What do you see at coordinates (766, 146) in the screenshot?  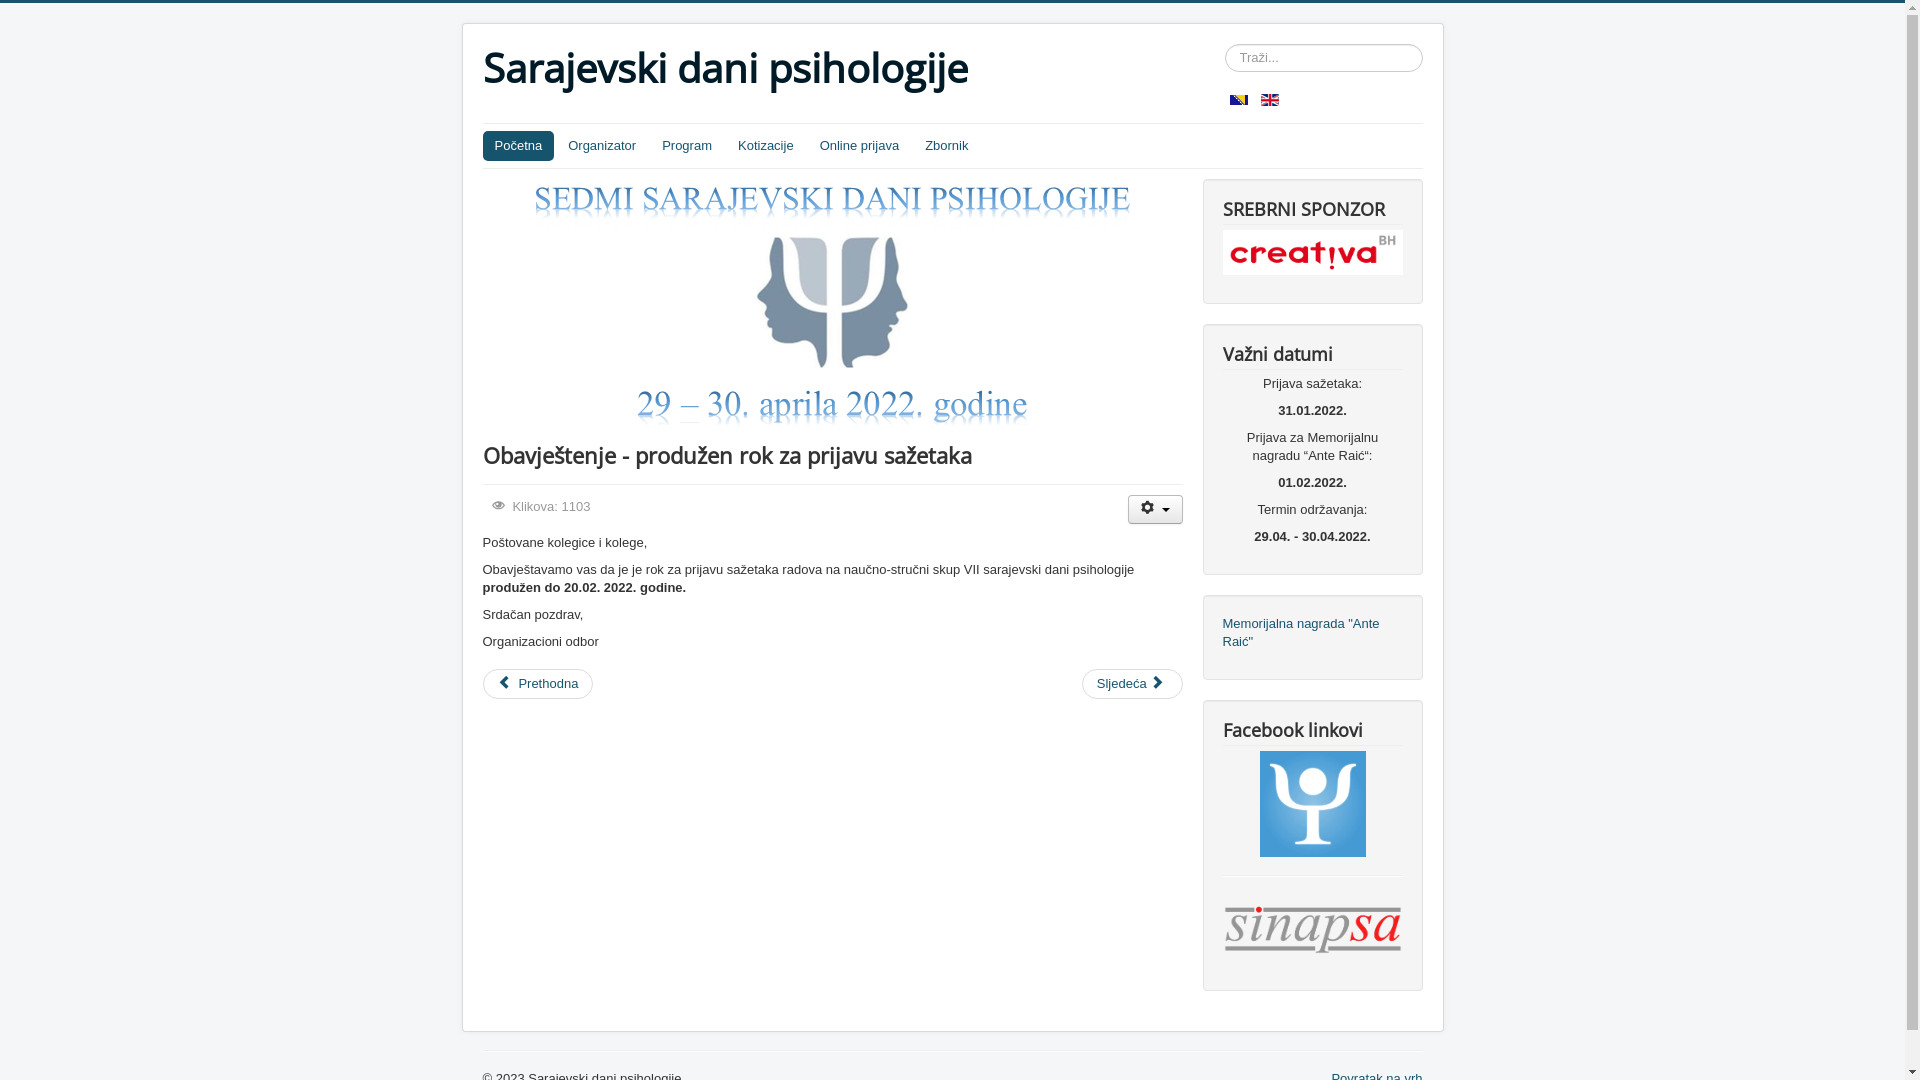 I see `Kotizacije` at bounding box center [766, 146].